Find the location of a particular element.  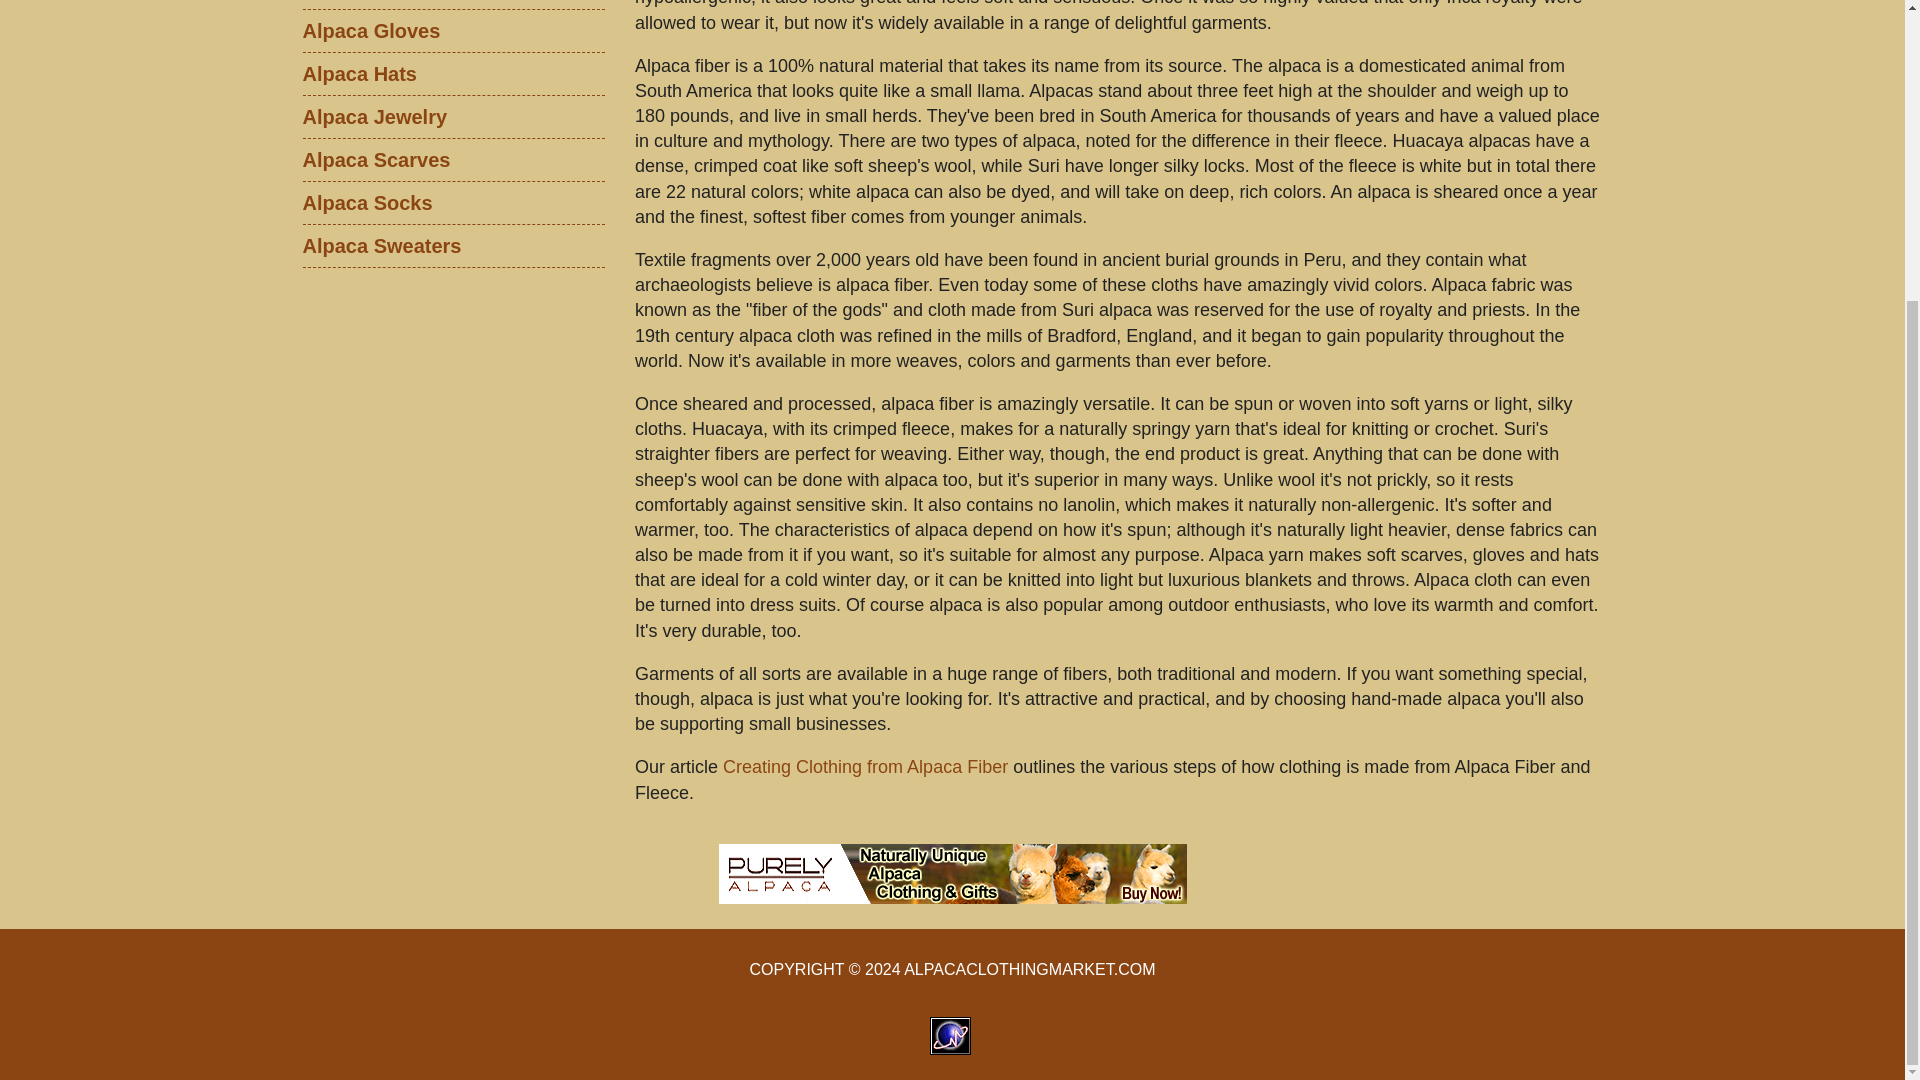

Creating Clothing from Alpaca Fiber is located at coordinates (866, 766).